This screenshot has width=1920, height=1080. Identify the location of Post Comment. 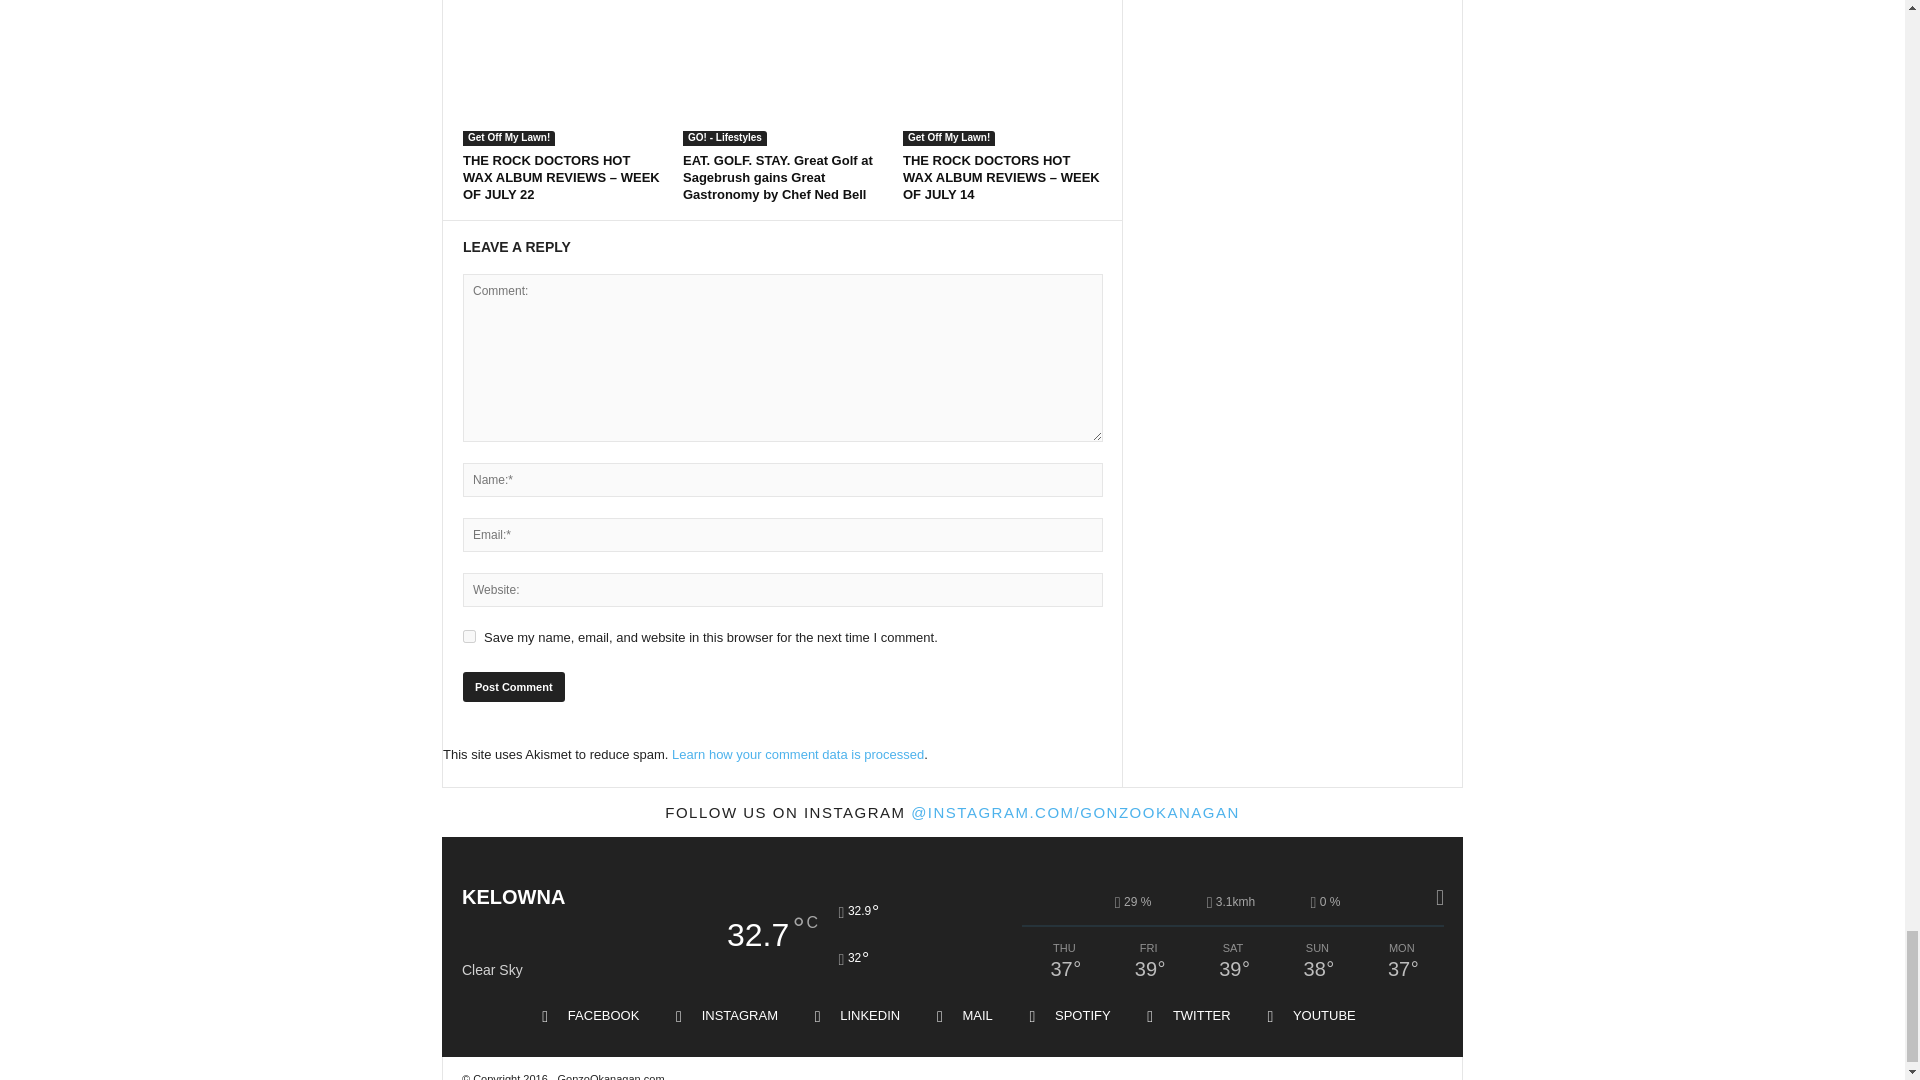
(513, 686).